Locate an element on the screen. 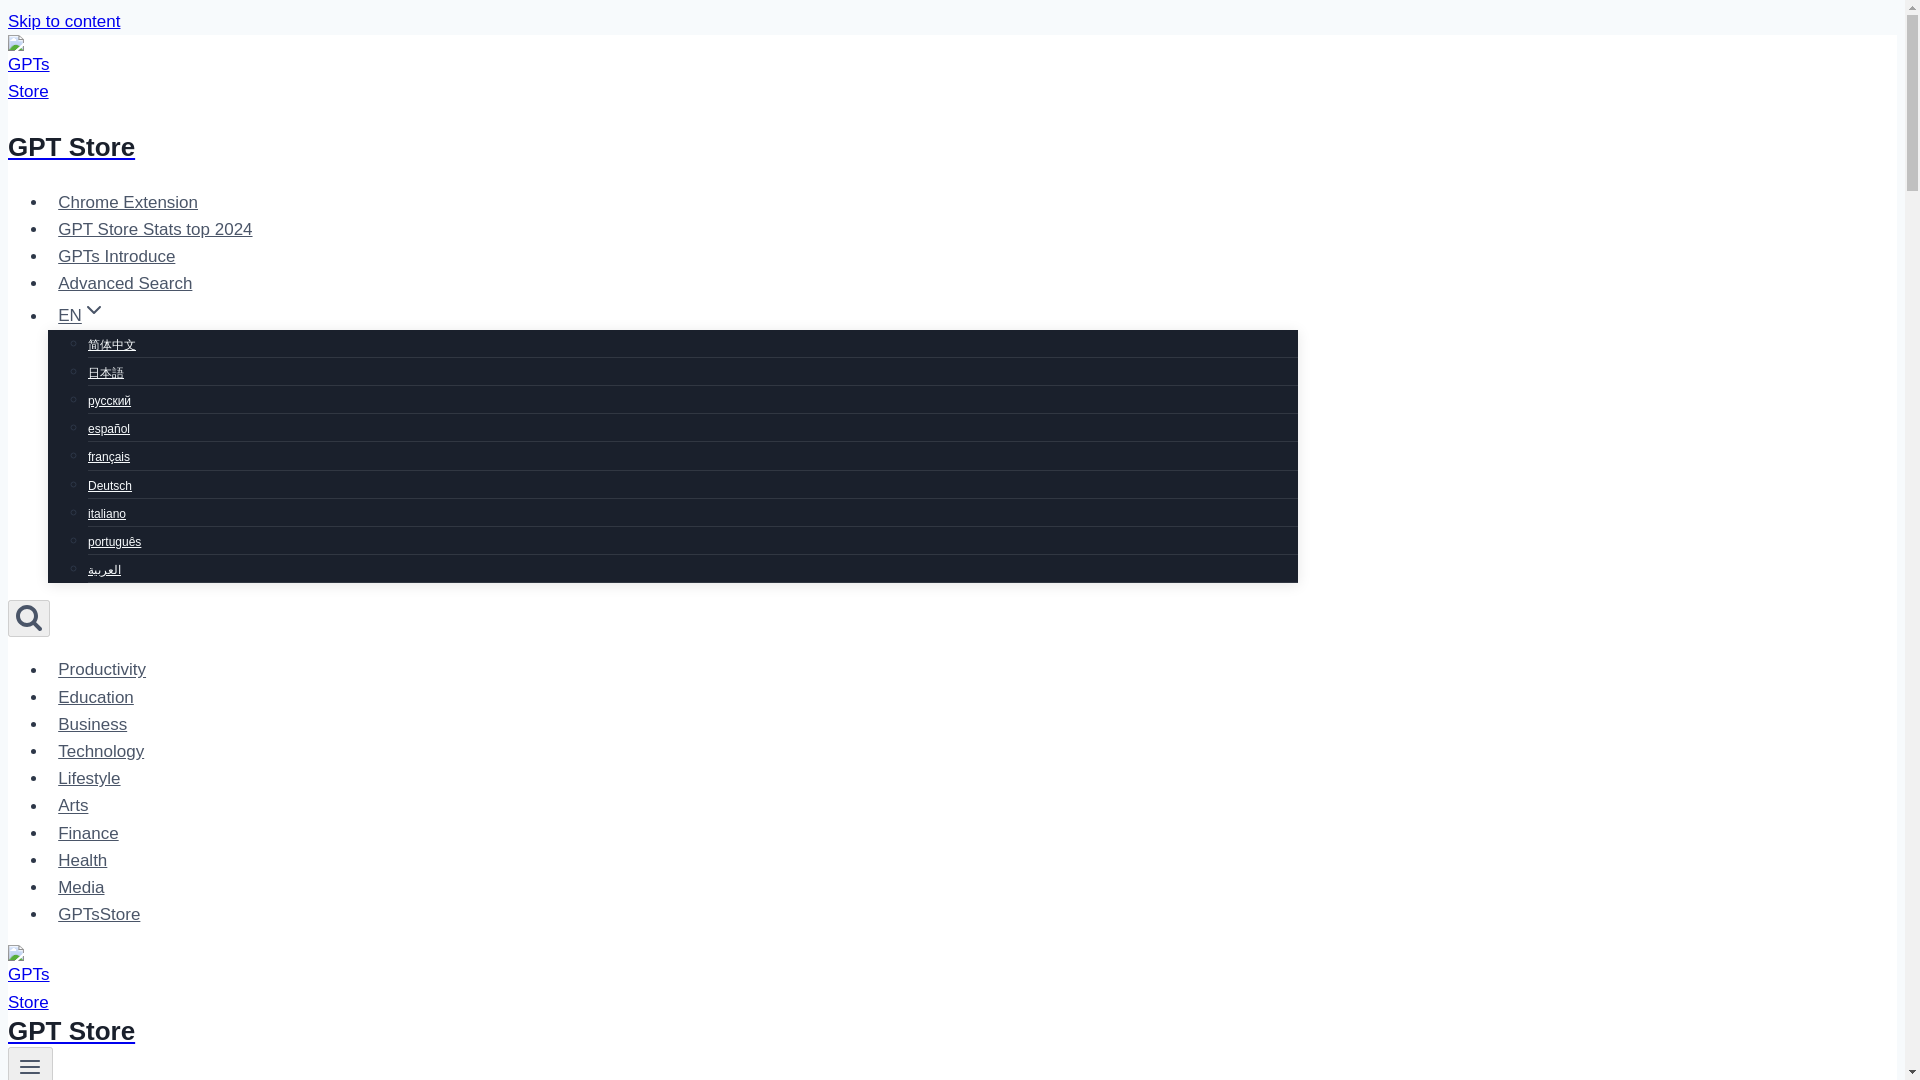 The image size is (1920, 1080). Search is located at coordinates (28, 618).